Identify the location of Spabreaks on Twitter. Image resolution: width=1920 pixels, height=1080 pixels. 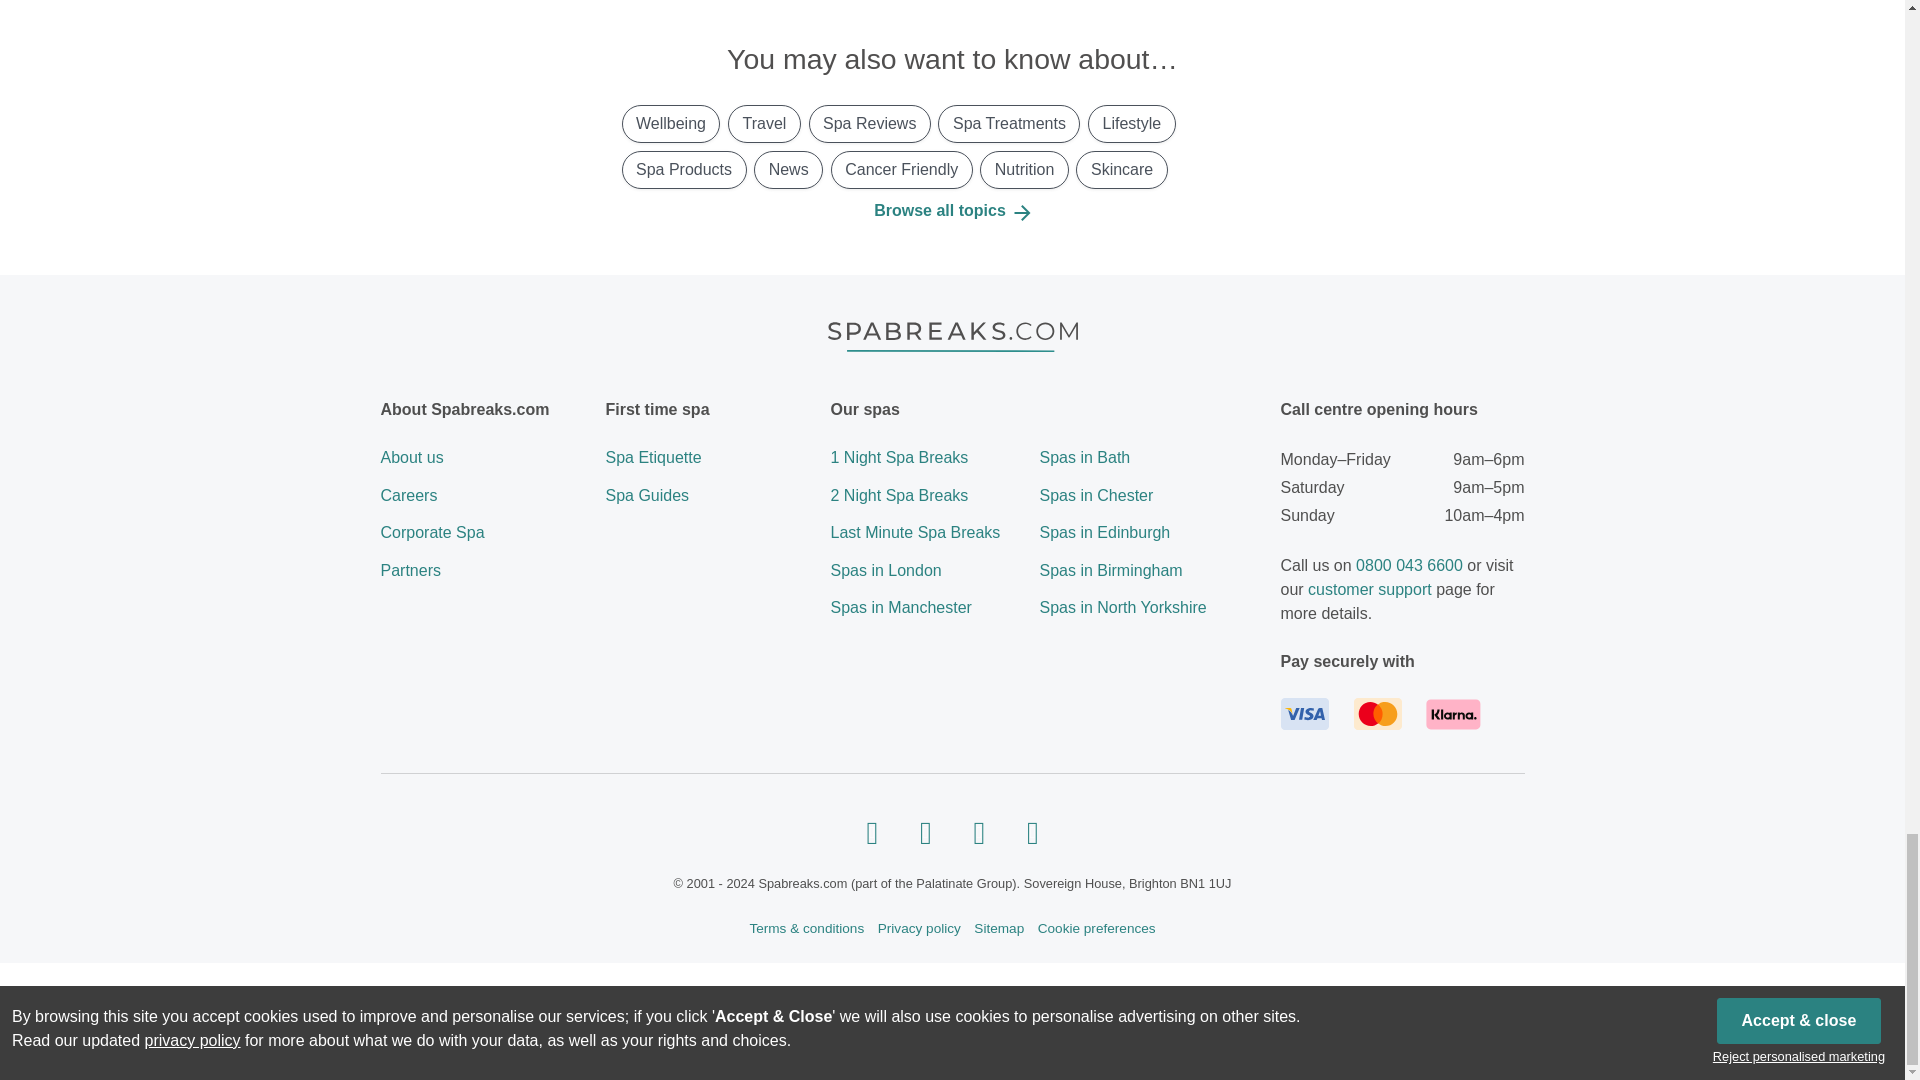
(978, 831).